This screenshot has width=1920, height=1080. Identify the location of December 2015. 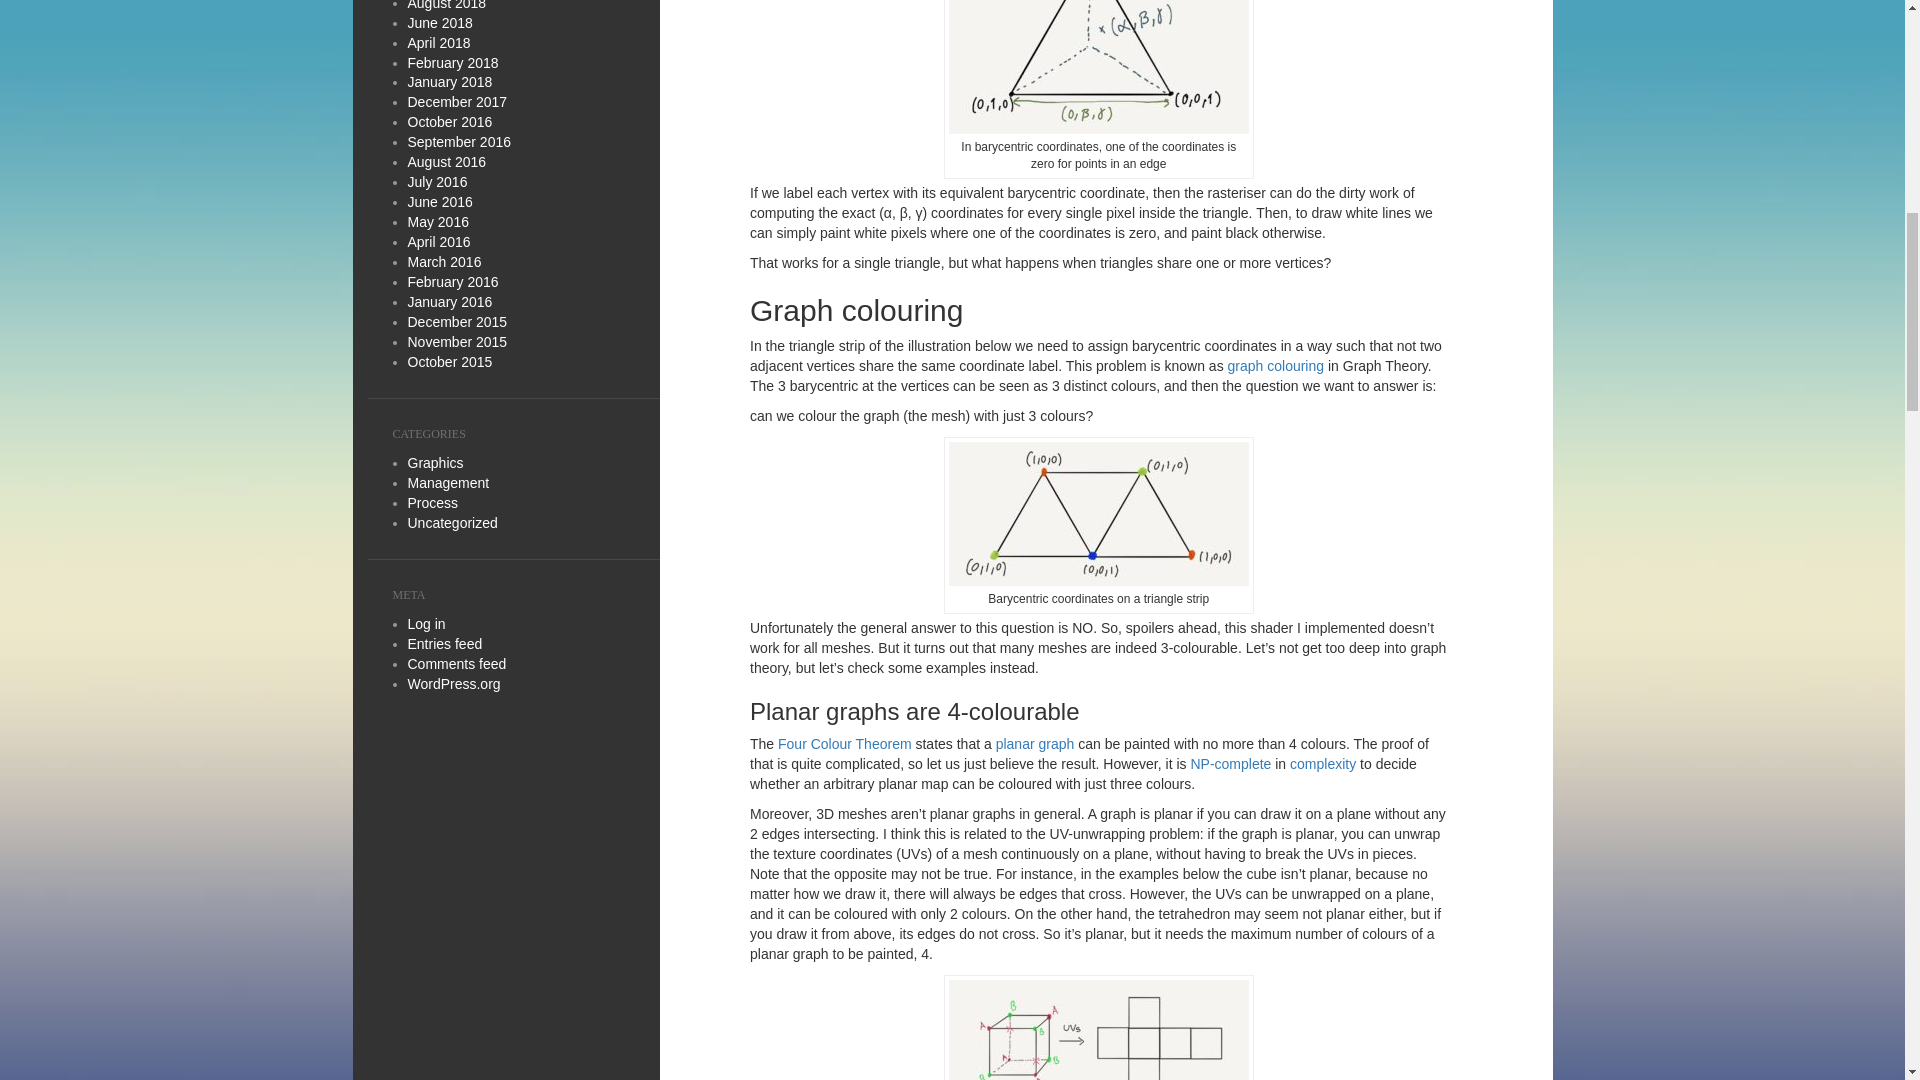
(458, 322).